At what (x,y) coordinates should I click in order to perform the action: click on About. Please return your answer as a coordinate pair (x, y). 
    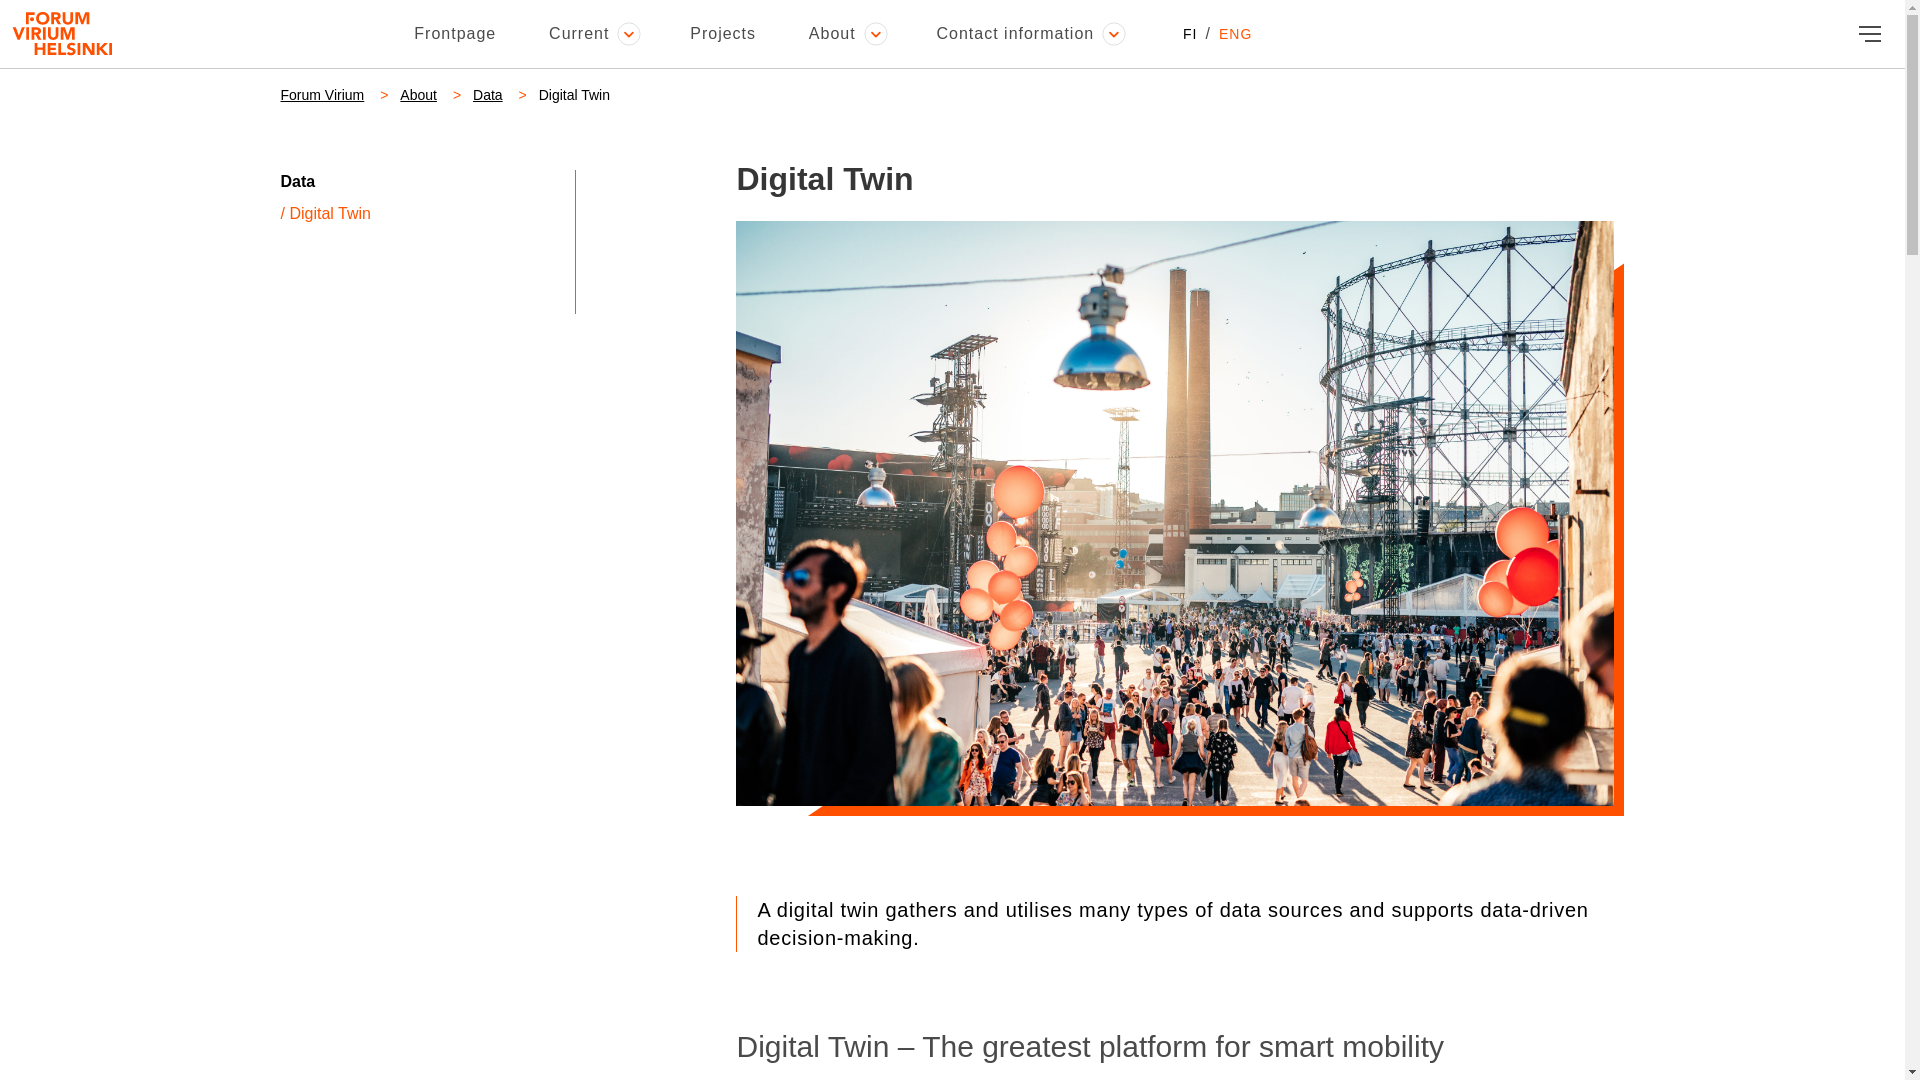
    Looking at the image, I should click on (846, 34).